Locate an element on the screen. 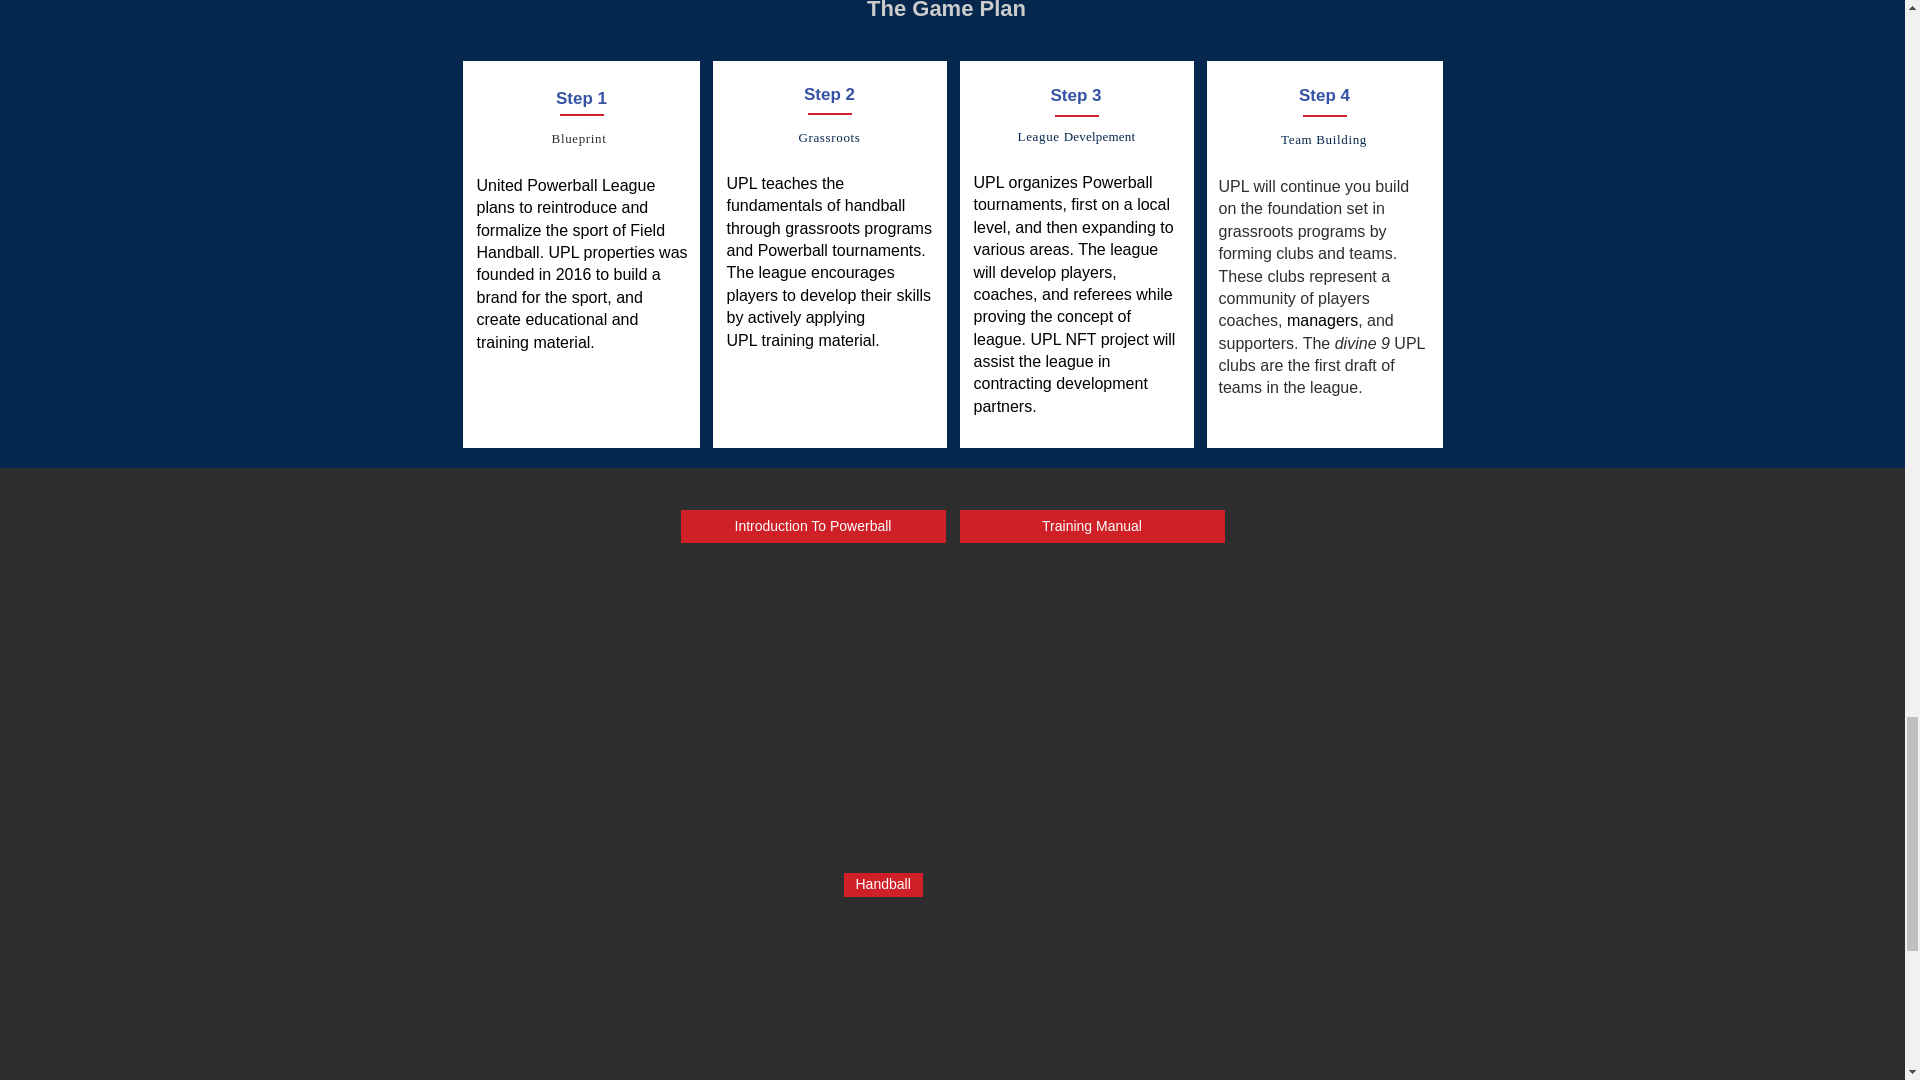  Handball is located at coordinates (952, 976).